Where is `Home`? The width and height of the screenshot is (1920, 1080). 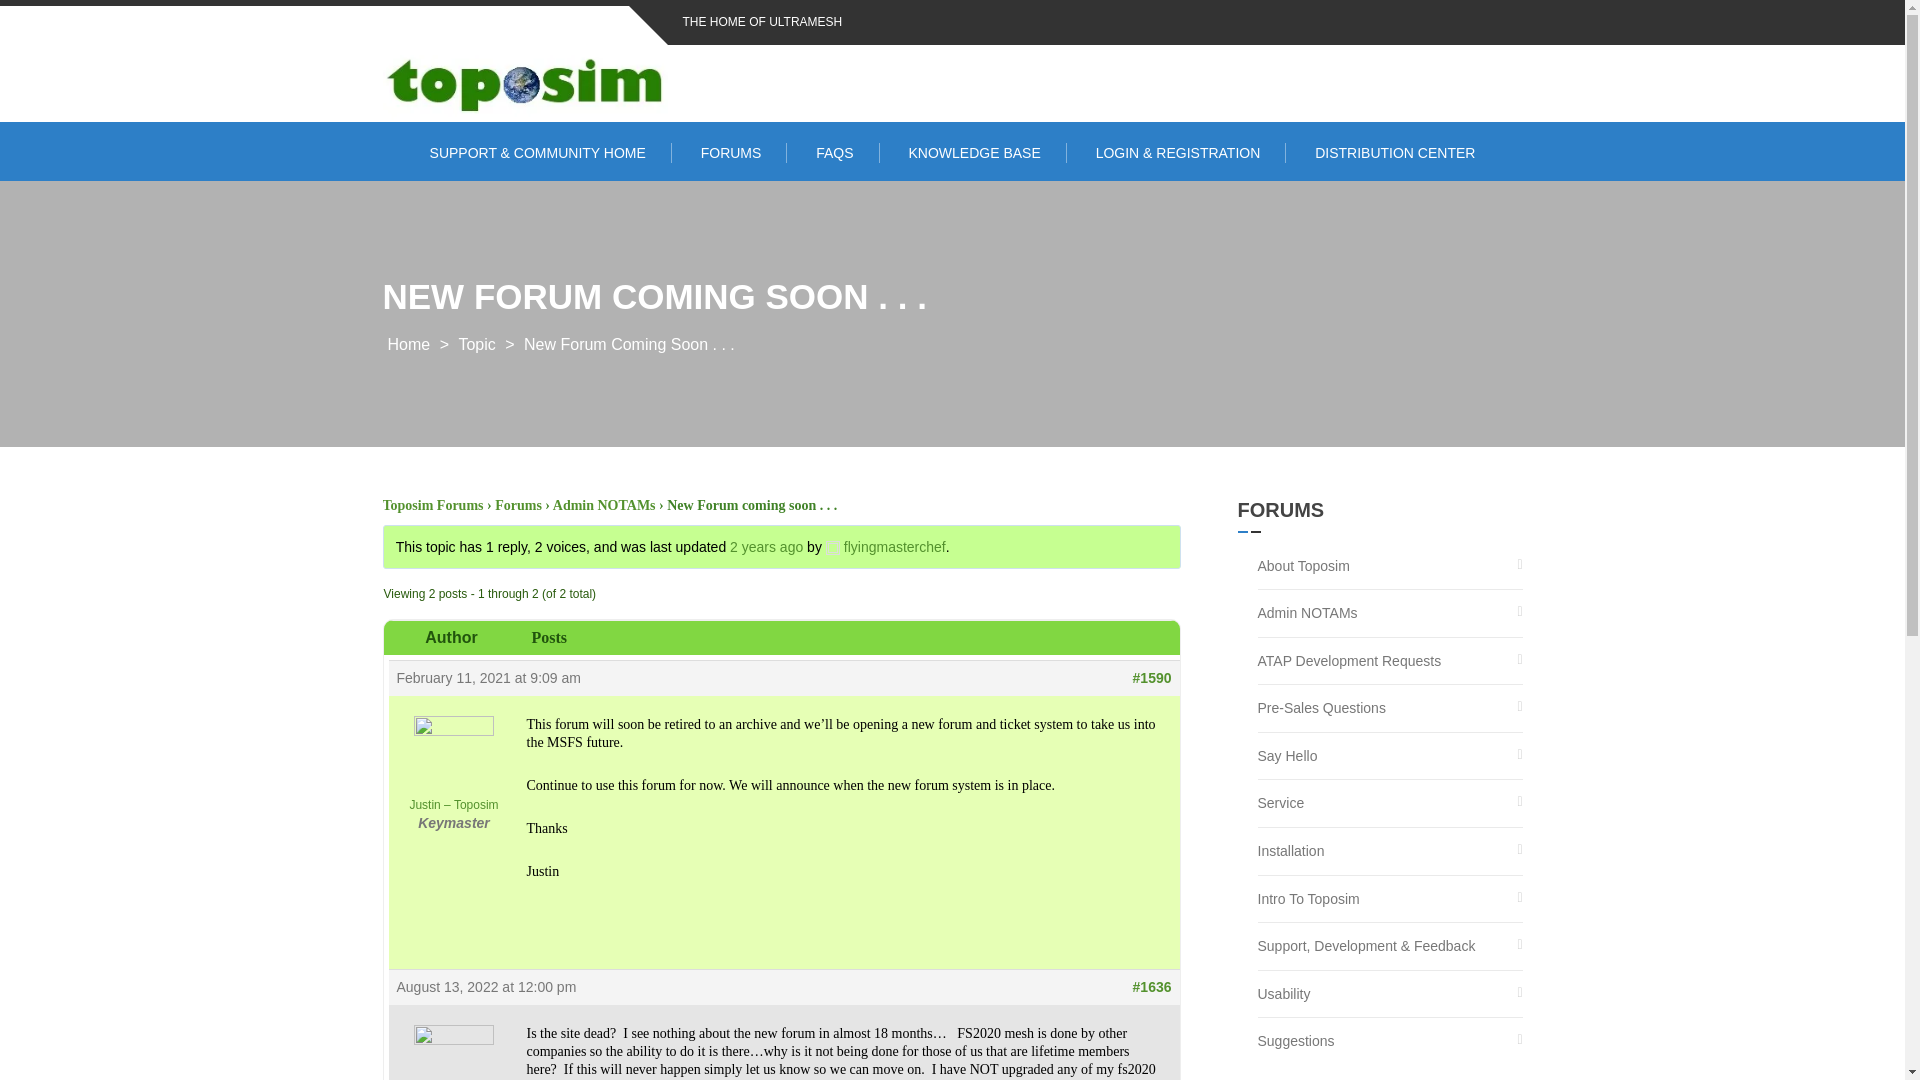 Home is located at coordinates (408, 344).